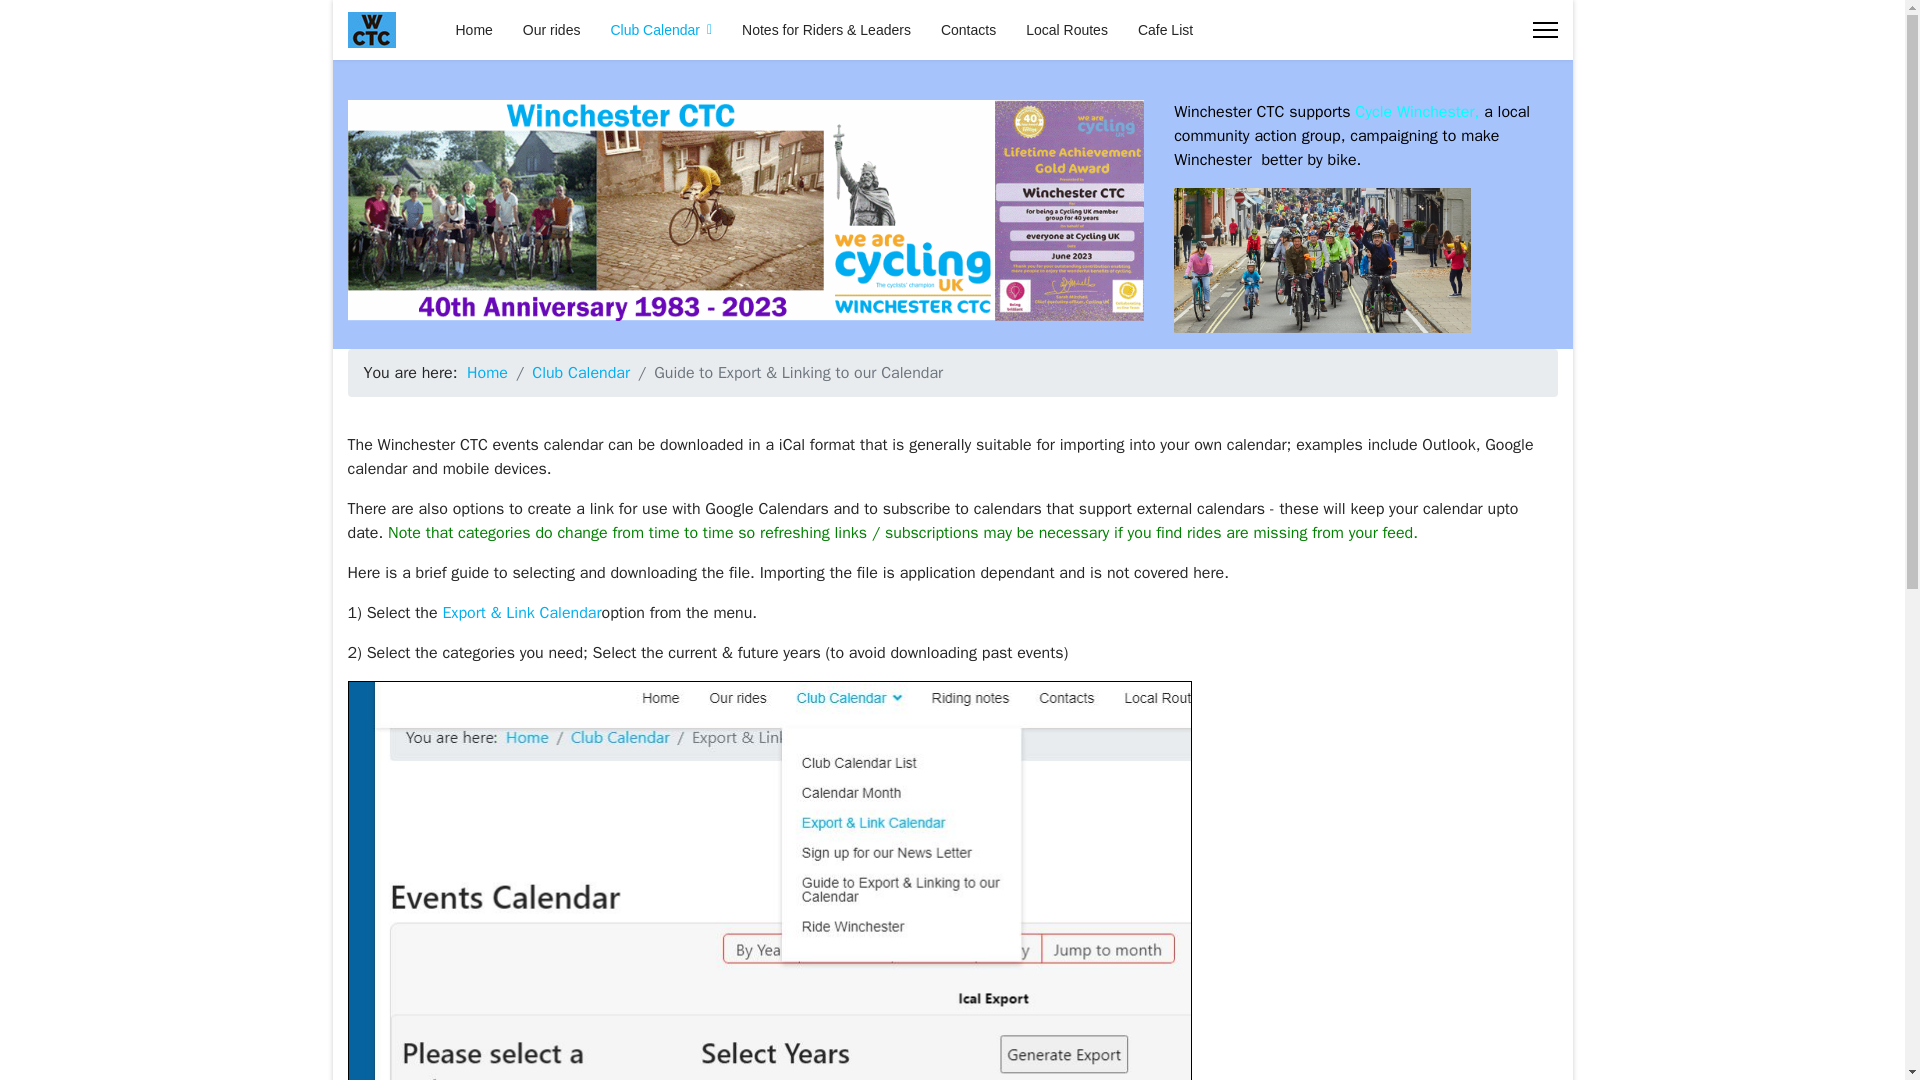 The width and height of the screenshot is (1920, 1080). I want to click on Our rides, so click(552, 30).